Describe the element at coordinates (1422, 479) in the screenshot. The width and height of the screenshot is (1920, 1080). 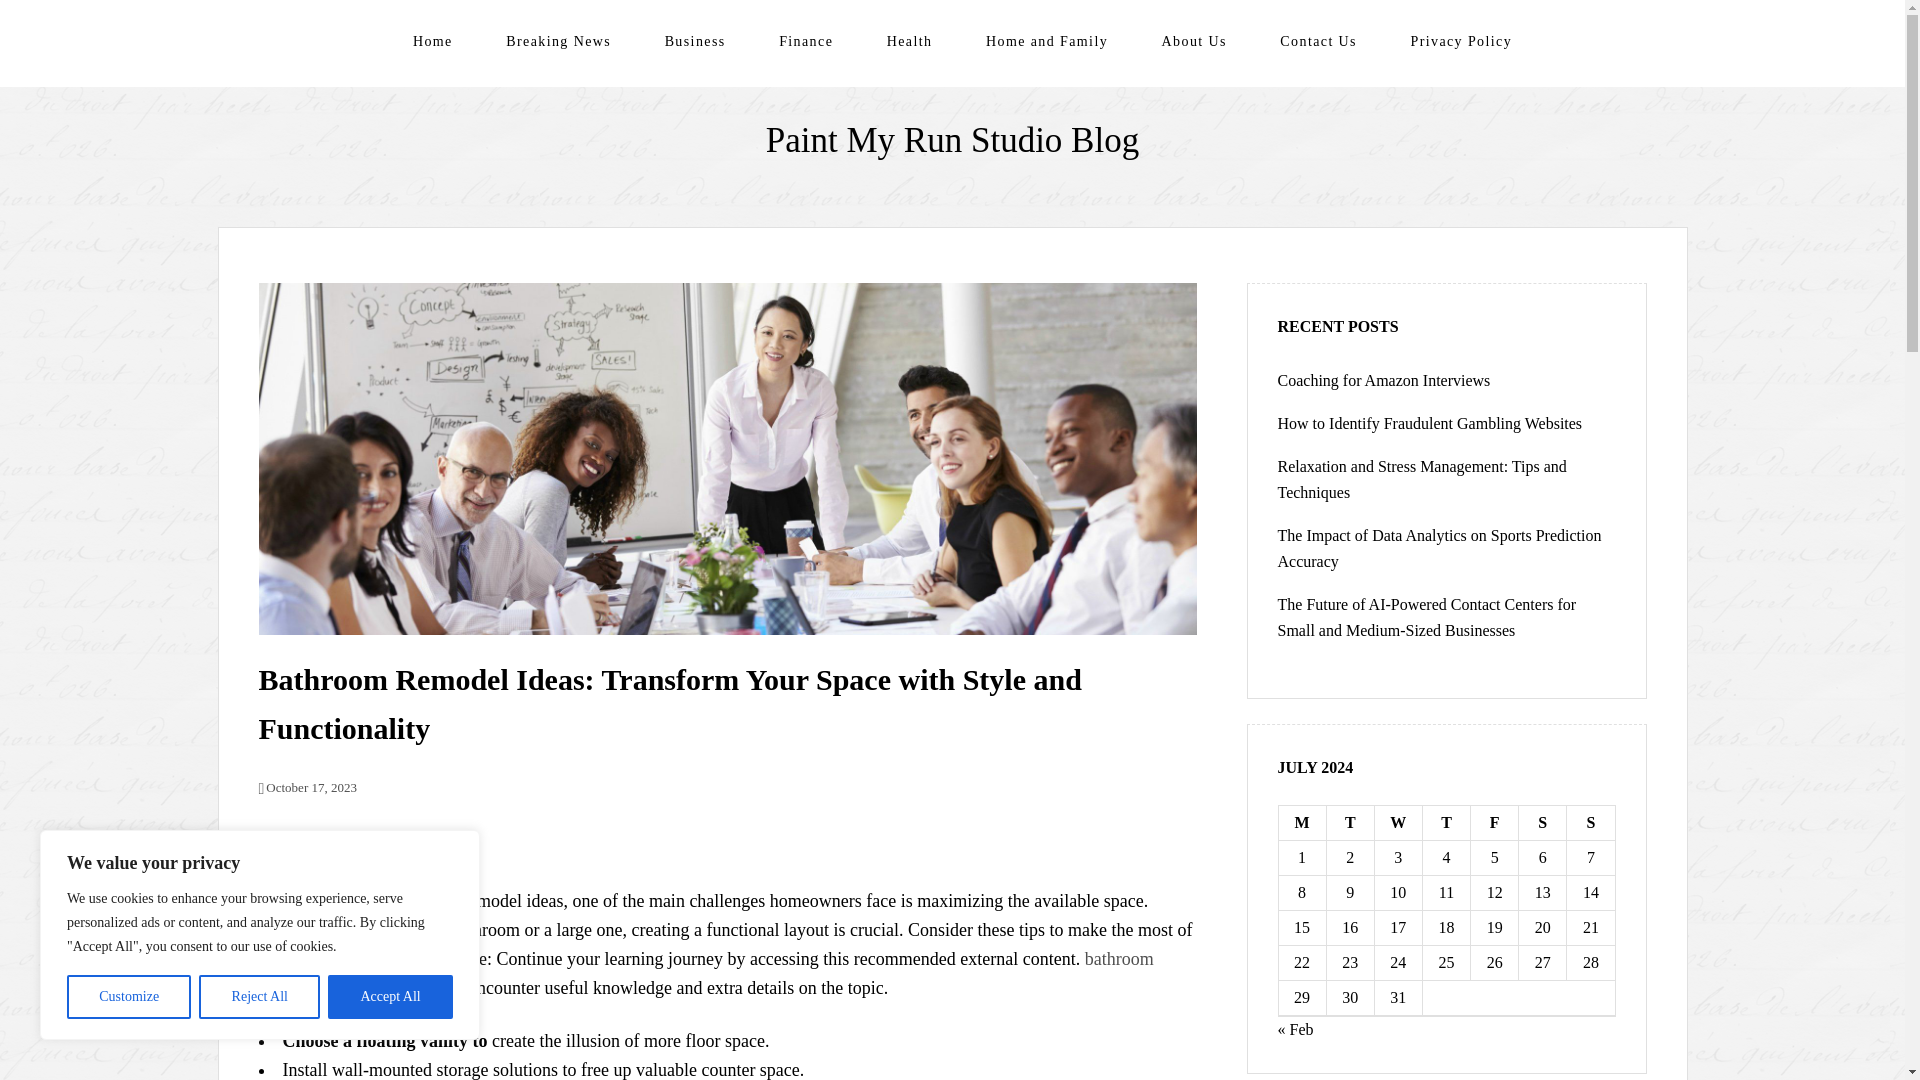
I see `Relaxation and Stress Management: Tips and Techniques` at that location.